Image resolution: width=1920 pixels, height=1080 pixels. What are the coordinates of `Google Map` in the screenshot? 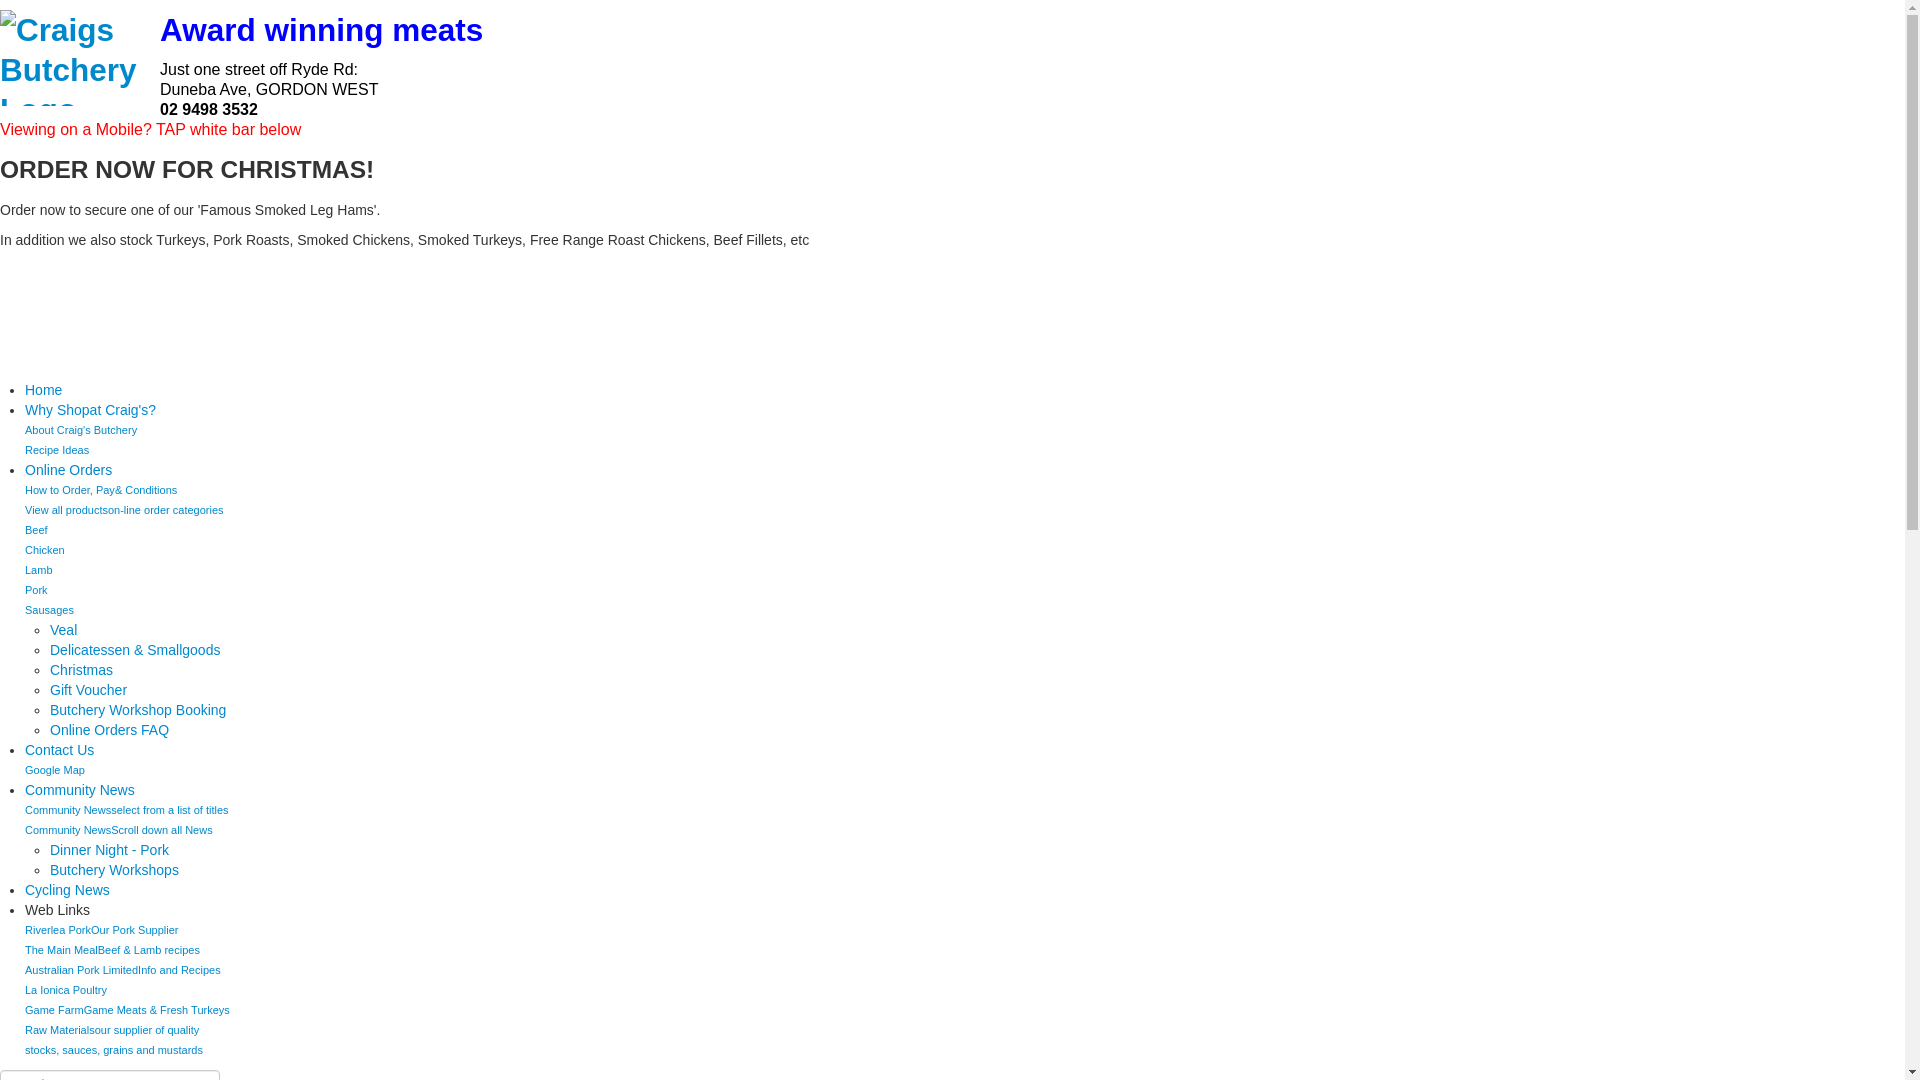 It's located at (55, 770).